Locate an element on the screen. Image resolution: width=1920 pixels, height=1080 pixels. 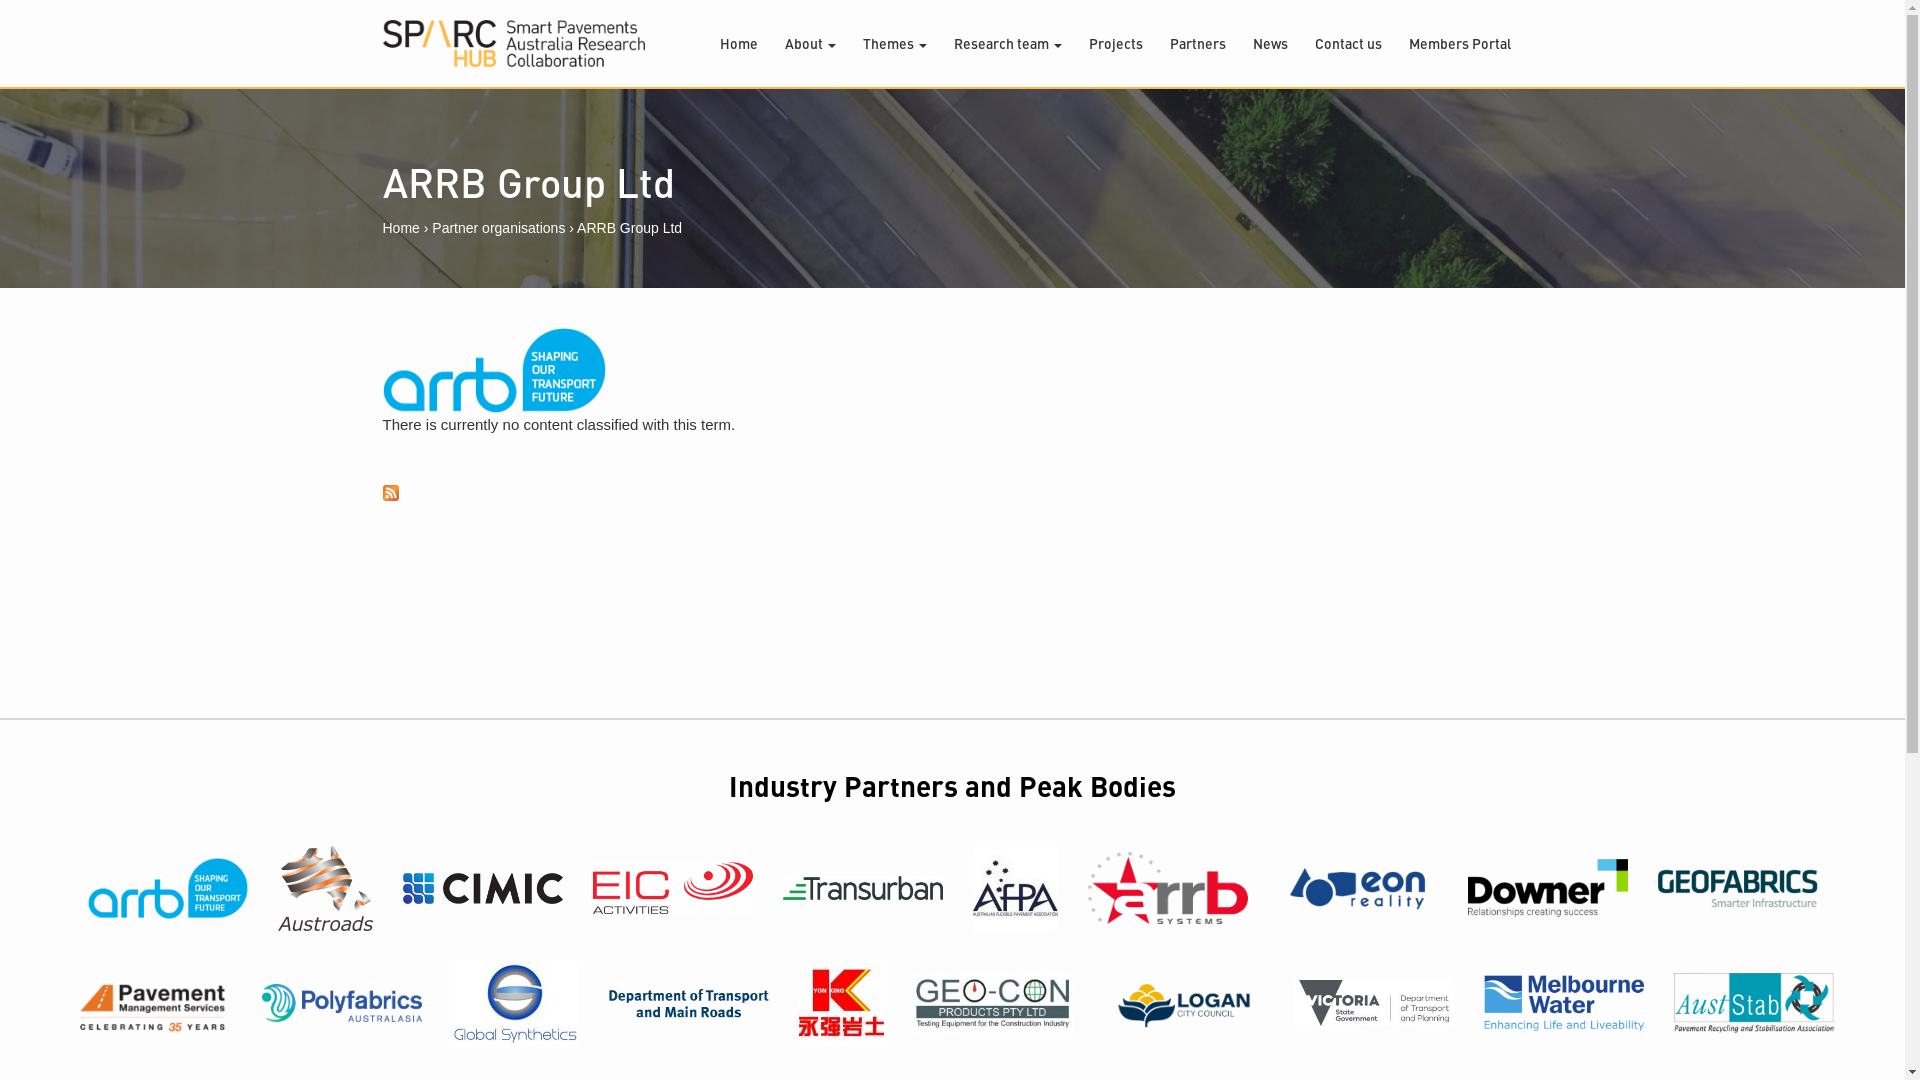
Fujian Yonking Geotechnical CO. LTD is located at coordinates (840, 1004).